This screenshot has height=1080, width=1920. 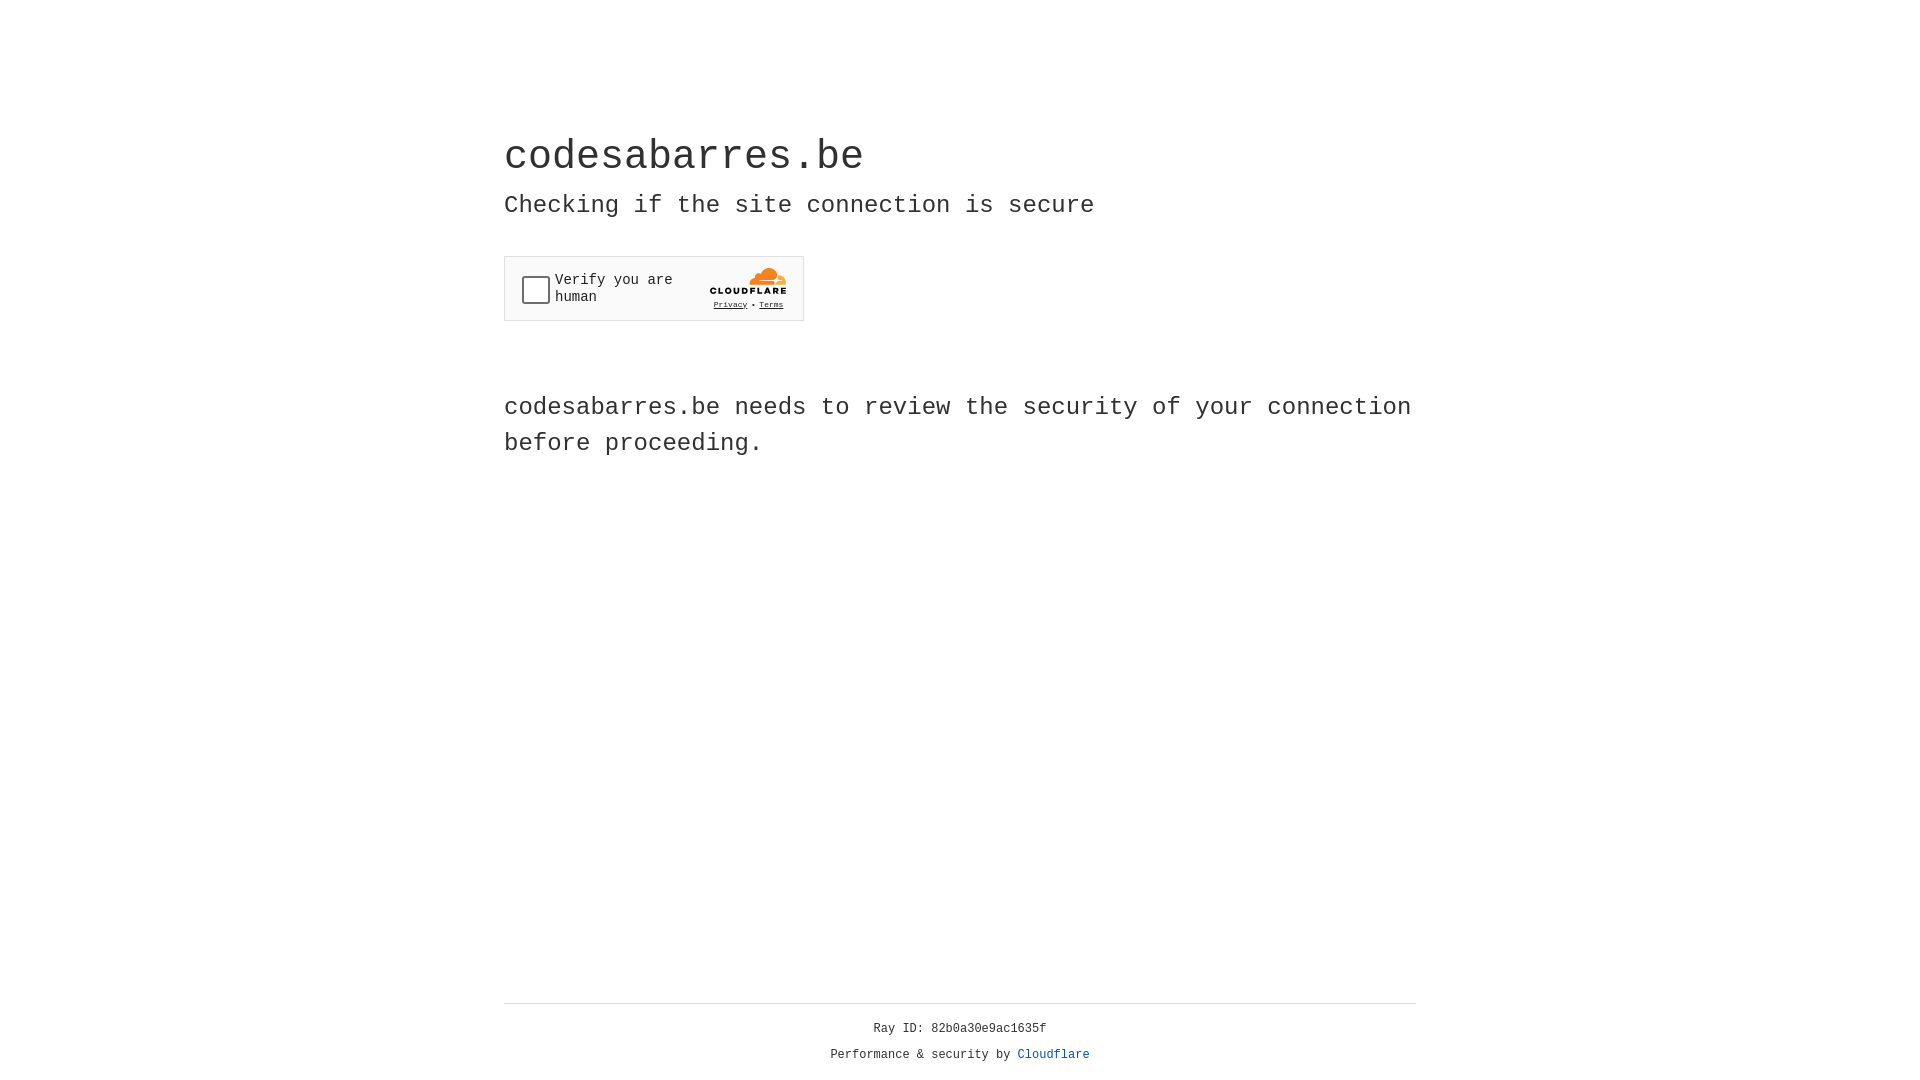 What do you see at coordinates (1054, 1055) in the screenshot?
I see `Cloudflare` at bounding box center [1054, 1055].